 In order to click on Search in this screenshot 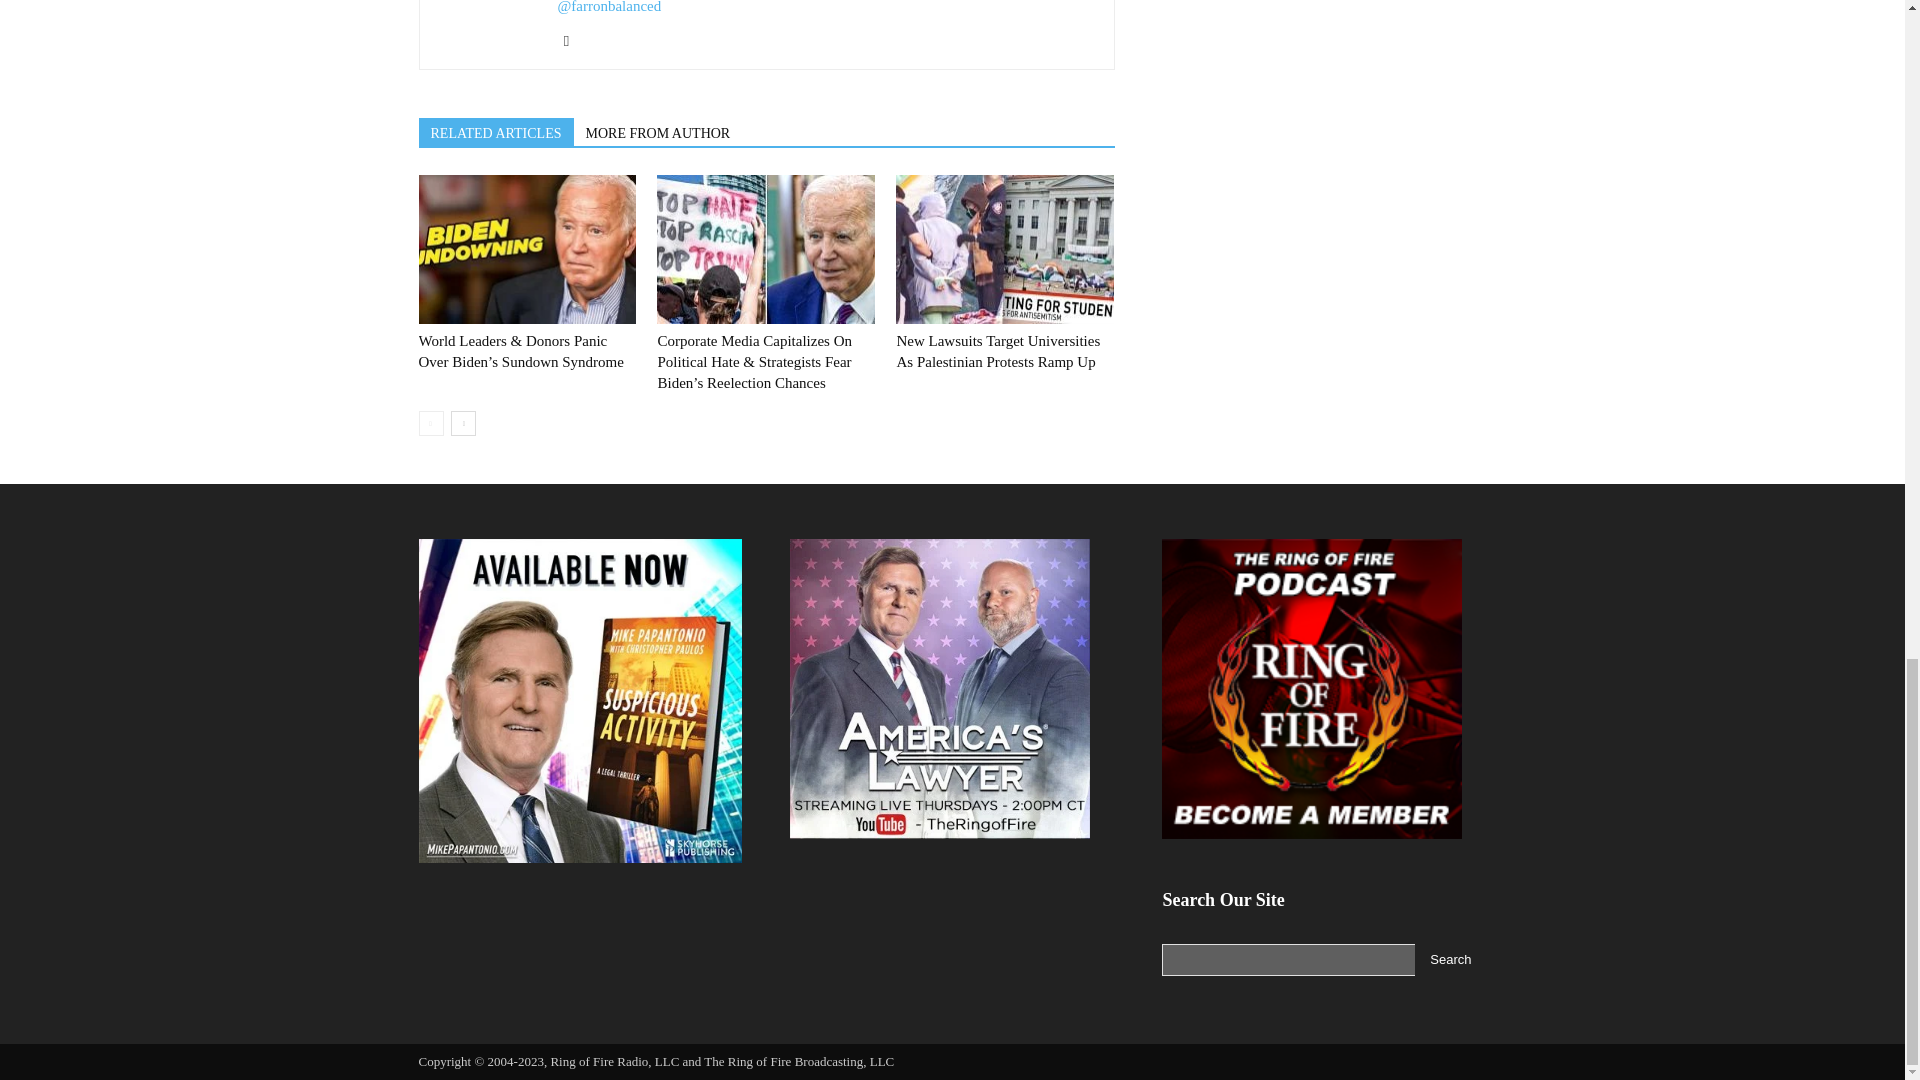, I will do `click(1450, 960)`.